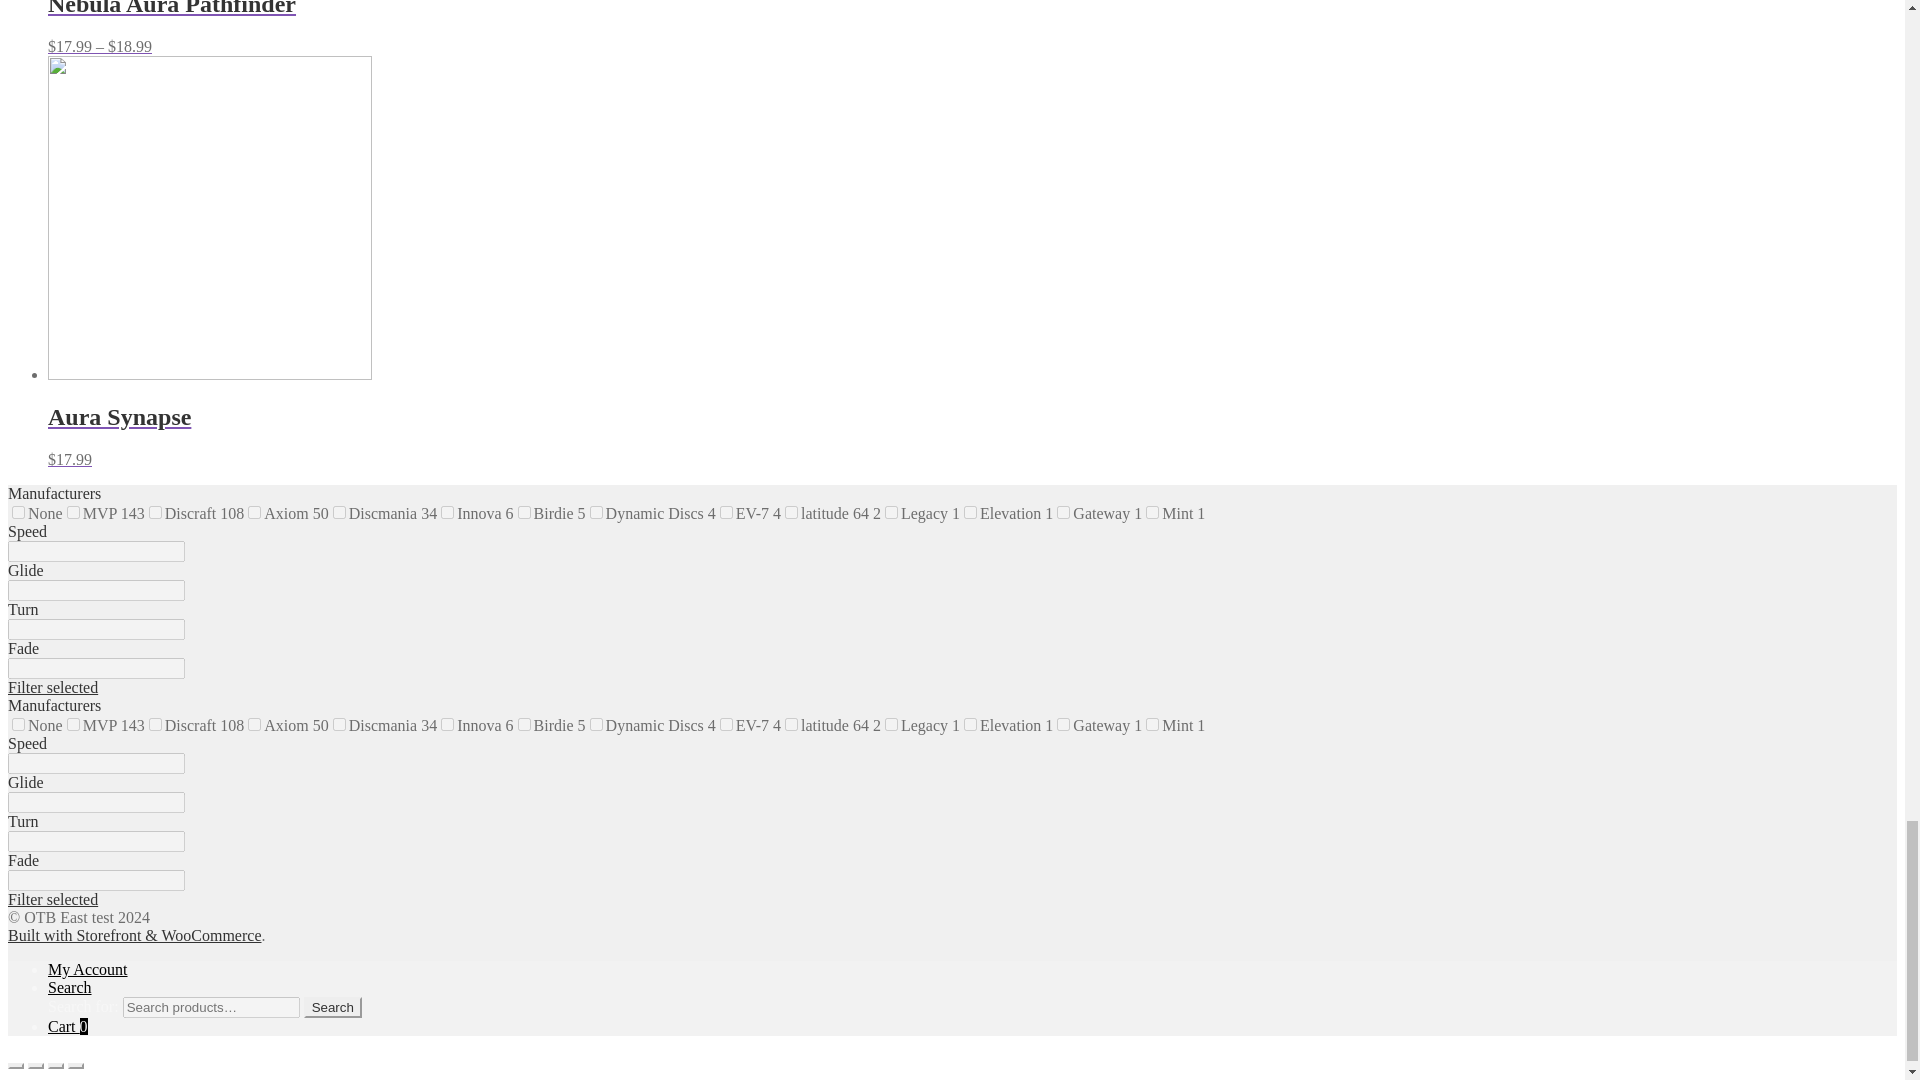 The image size is (1920, 1080). Describe the element at coordinates (254, 512) in the screenshot. I see `axiom` at that location.